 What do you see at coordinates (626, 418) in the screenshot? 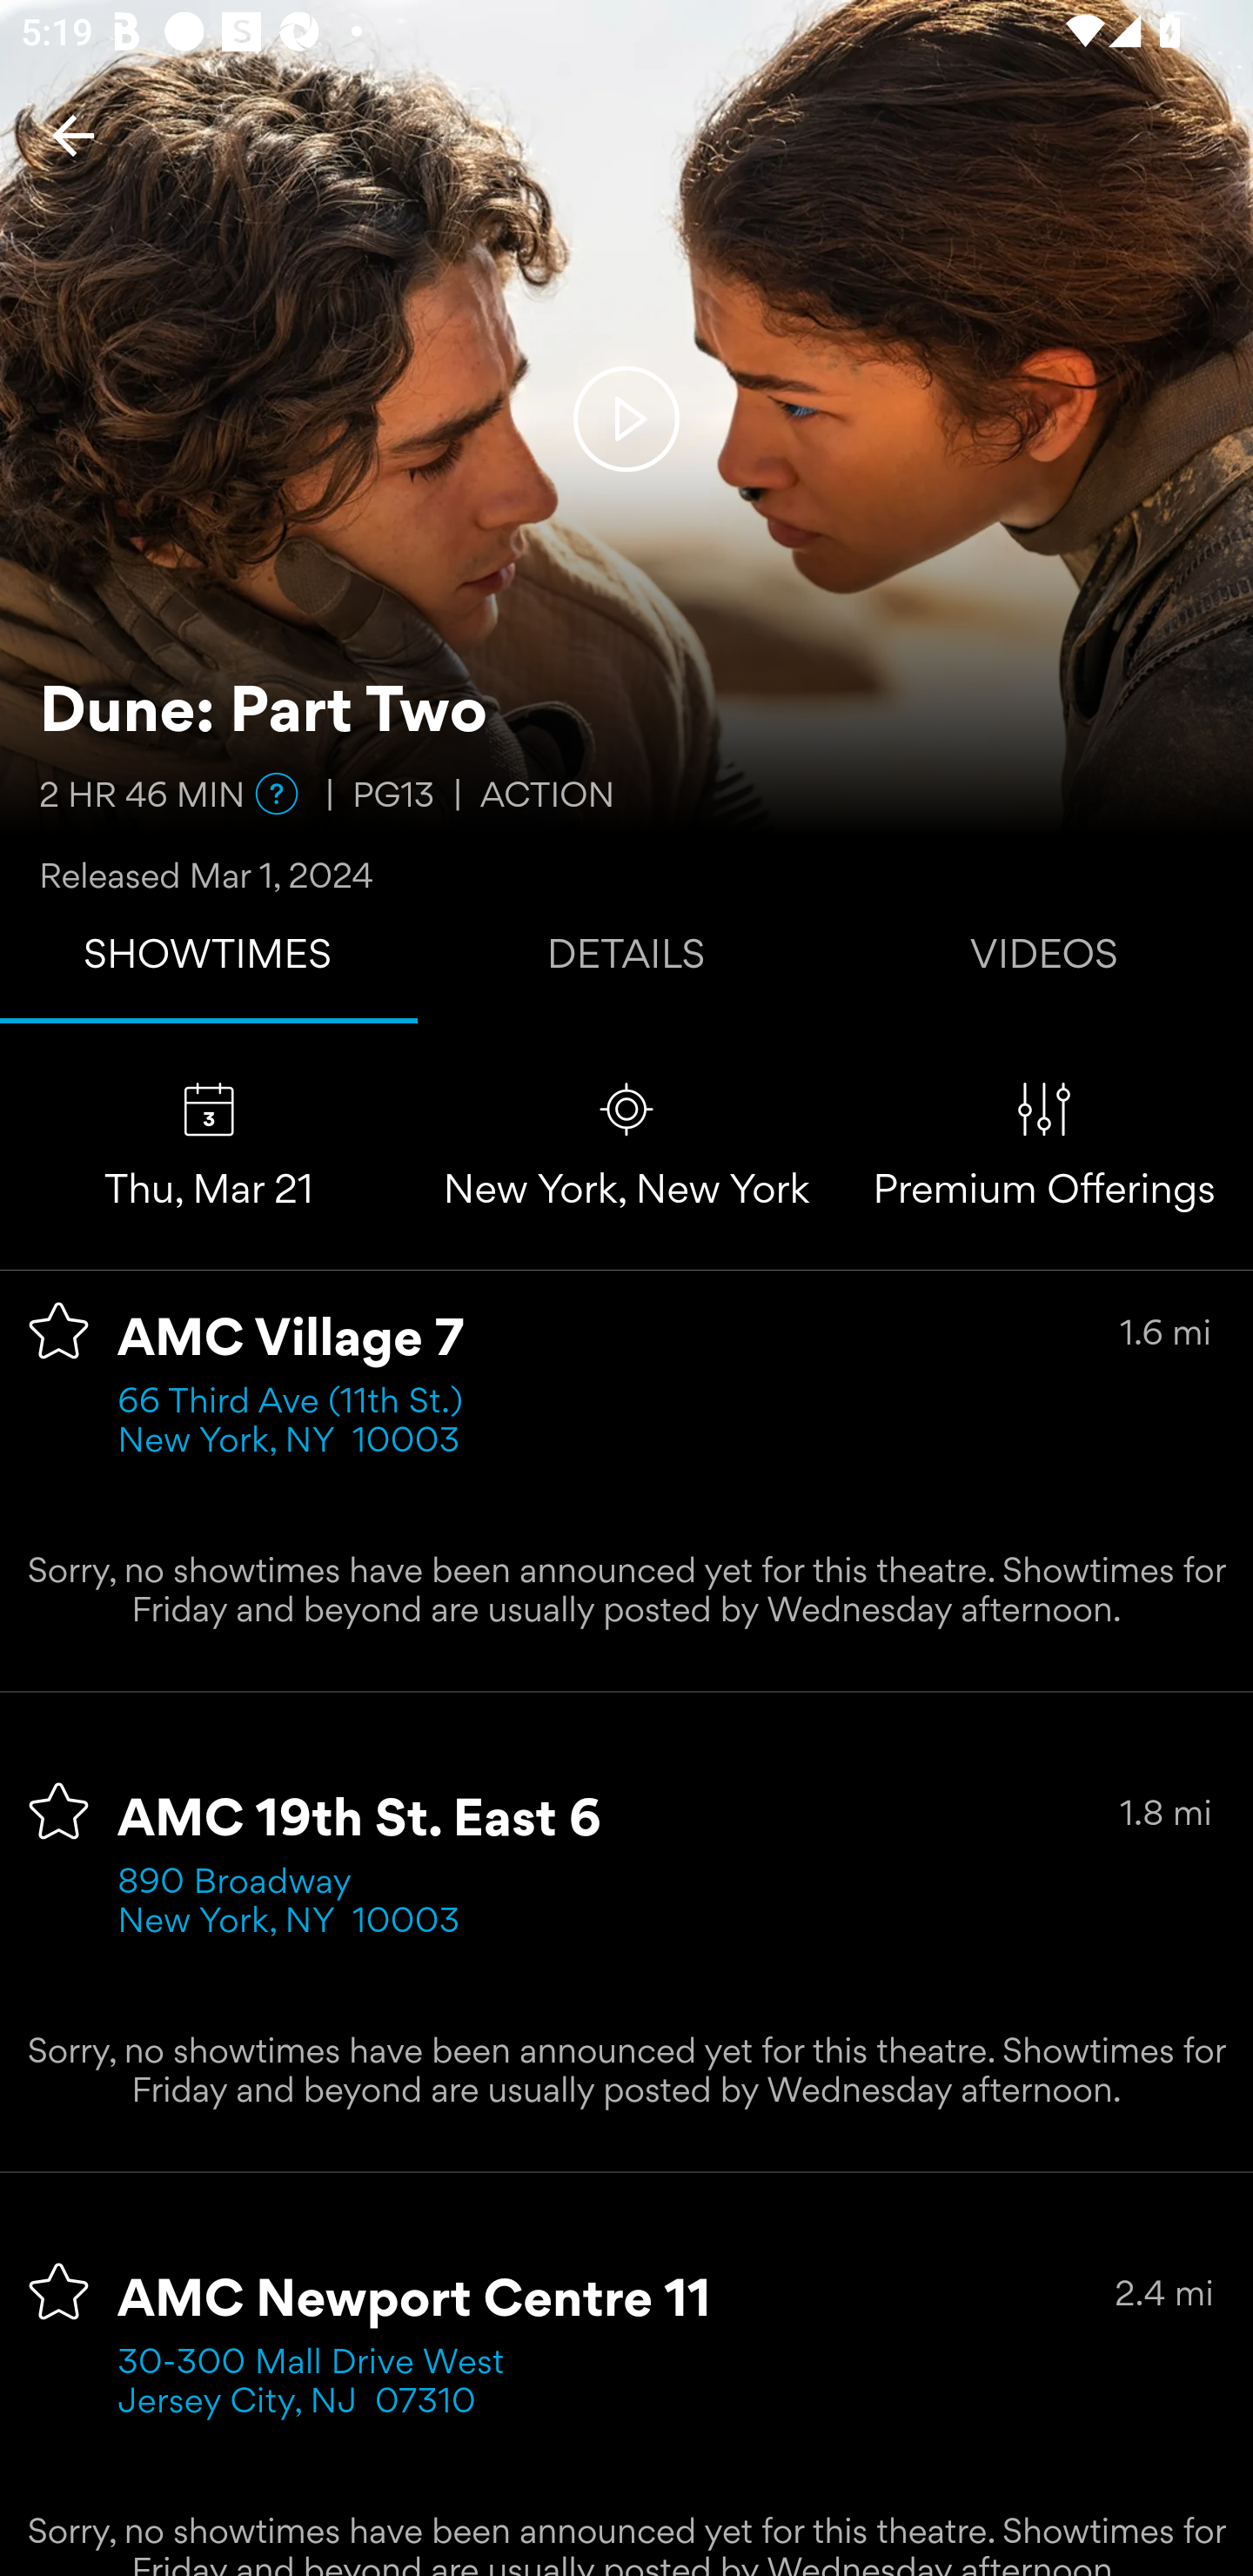
I see `Play` at bounding box center [626, 418].